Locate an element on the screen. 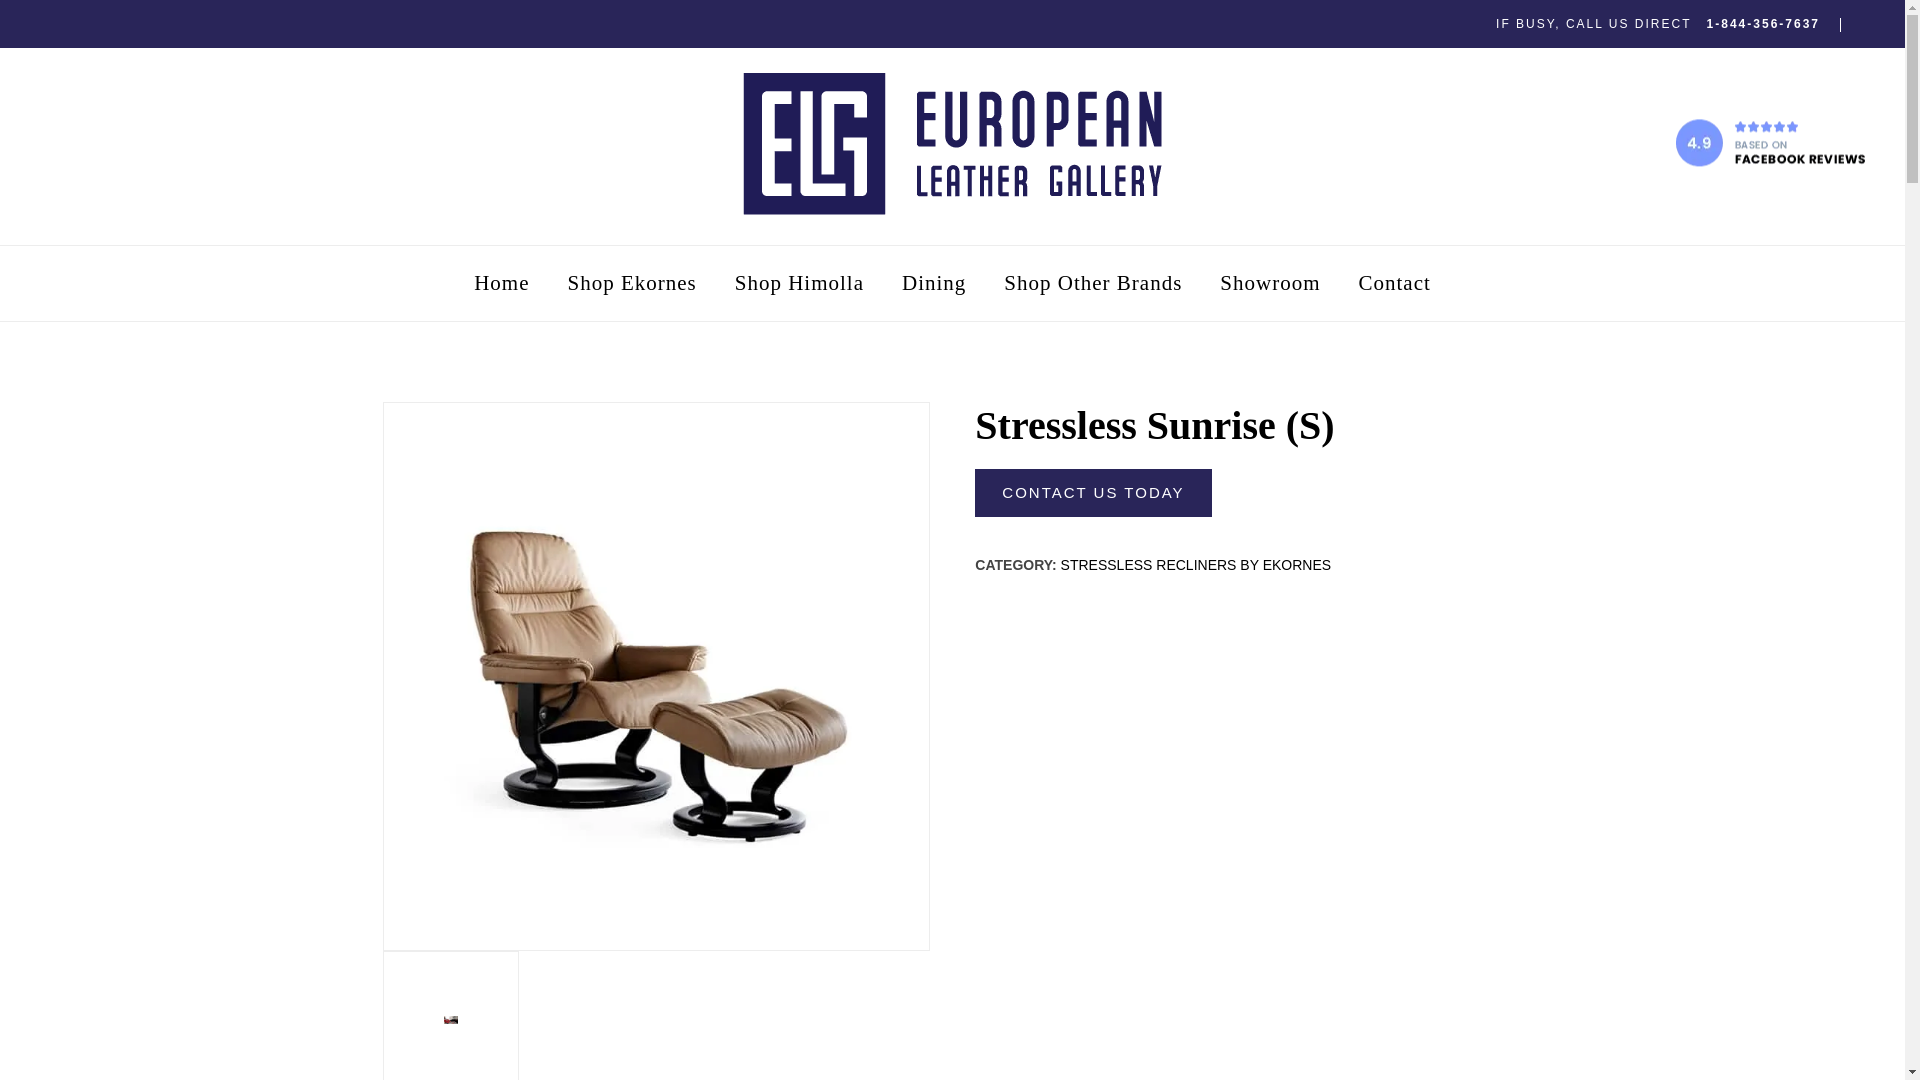 Image resolution: width=1920 pixels, height=1080 pixels. Showroom is located at coordinates (1270, 283).